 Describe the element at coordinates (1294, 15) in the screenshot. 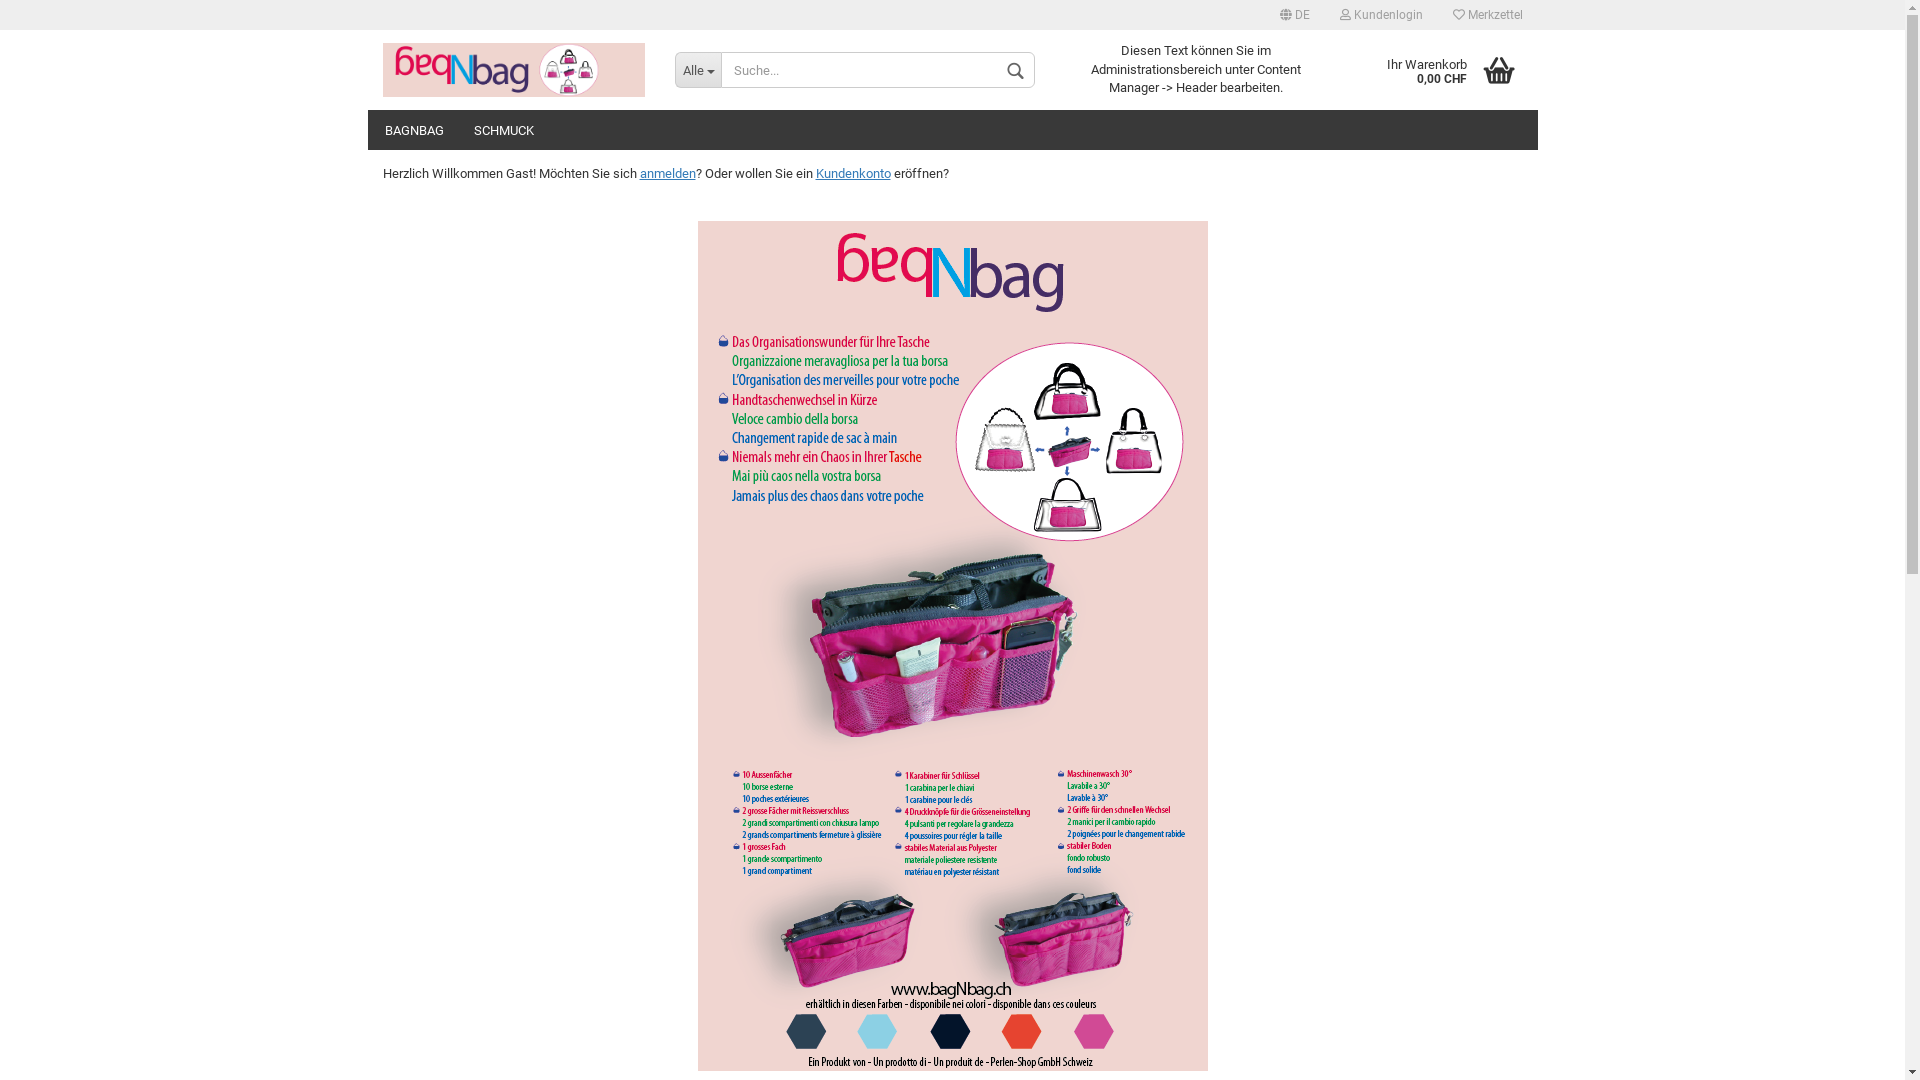

I see `DE` at that location.